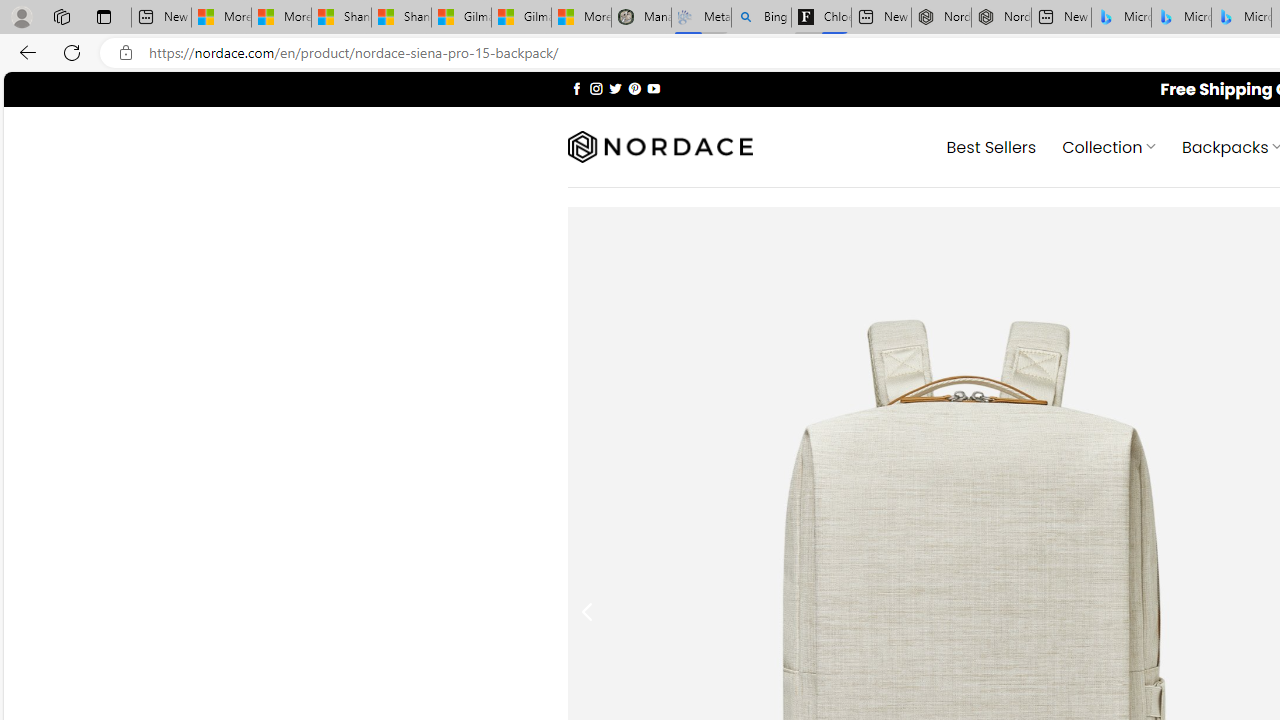 This screenshot has width=1280, height=720. What do you see at coordinates (521, 18) in the screenshot?
I see `Gilma and Hector both pose tropical trouble for Hawaii` at bounding box center [521, 18].